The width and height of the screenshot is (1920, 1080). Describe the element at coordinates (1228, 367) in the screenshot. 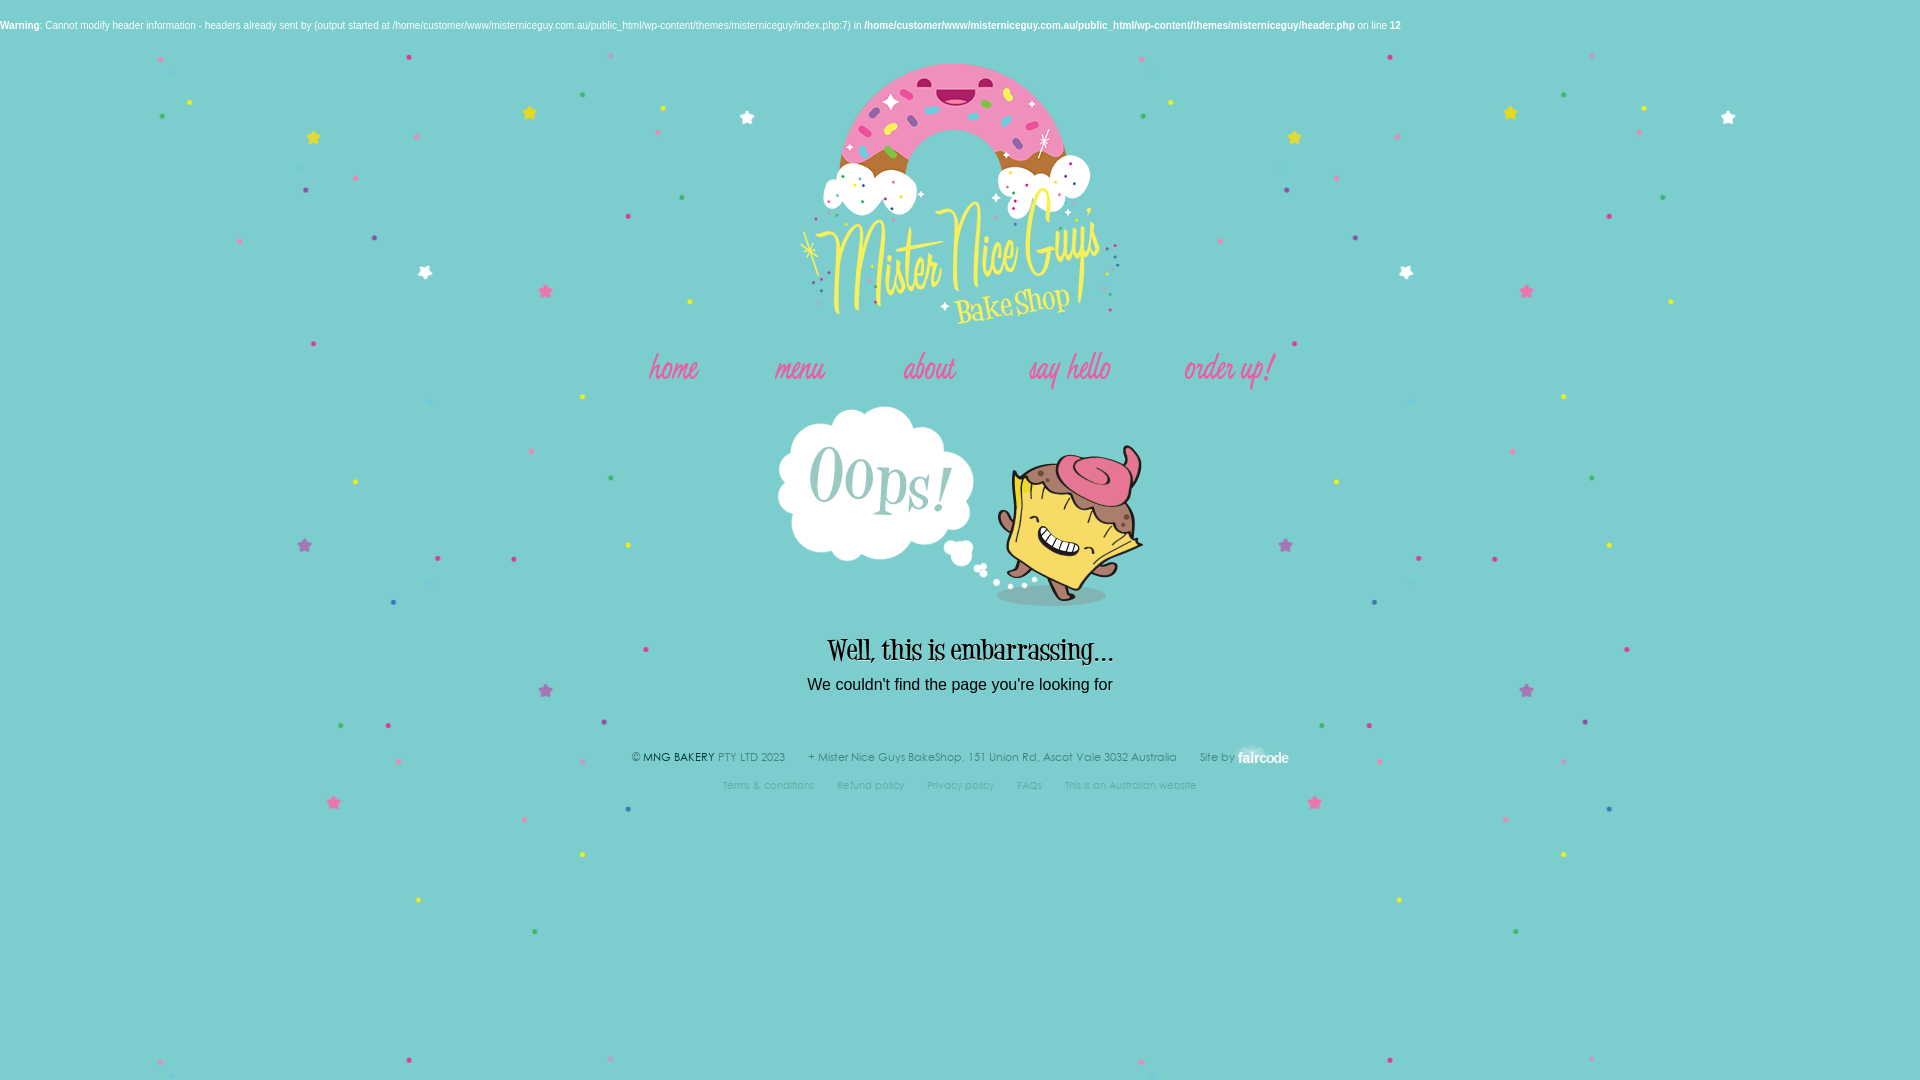

I see `order up!` at that location.